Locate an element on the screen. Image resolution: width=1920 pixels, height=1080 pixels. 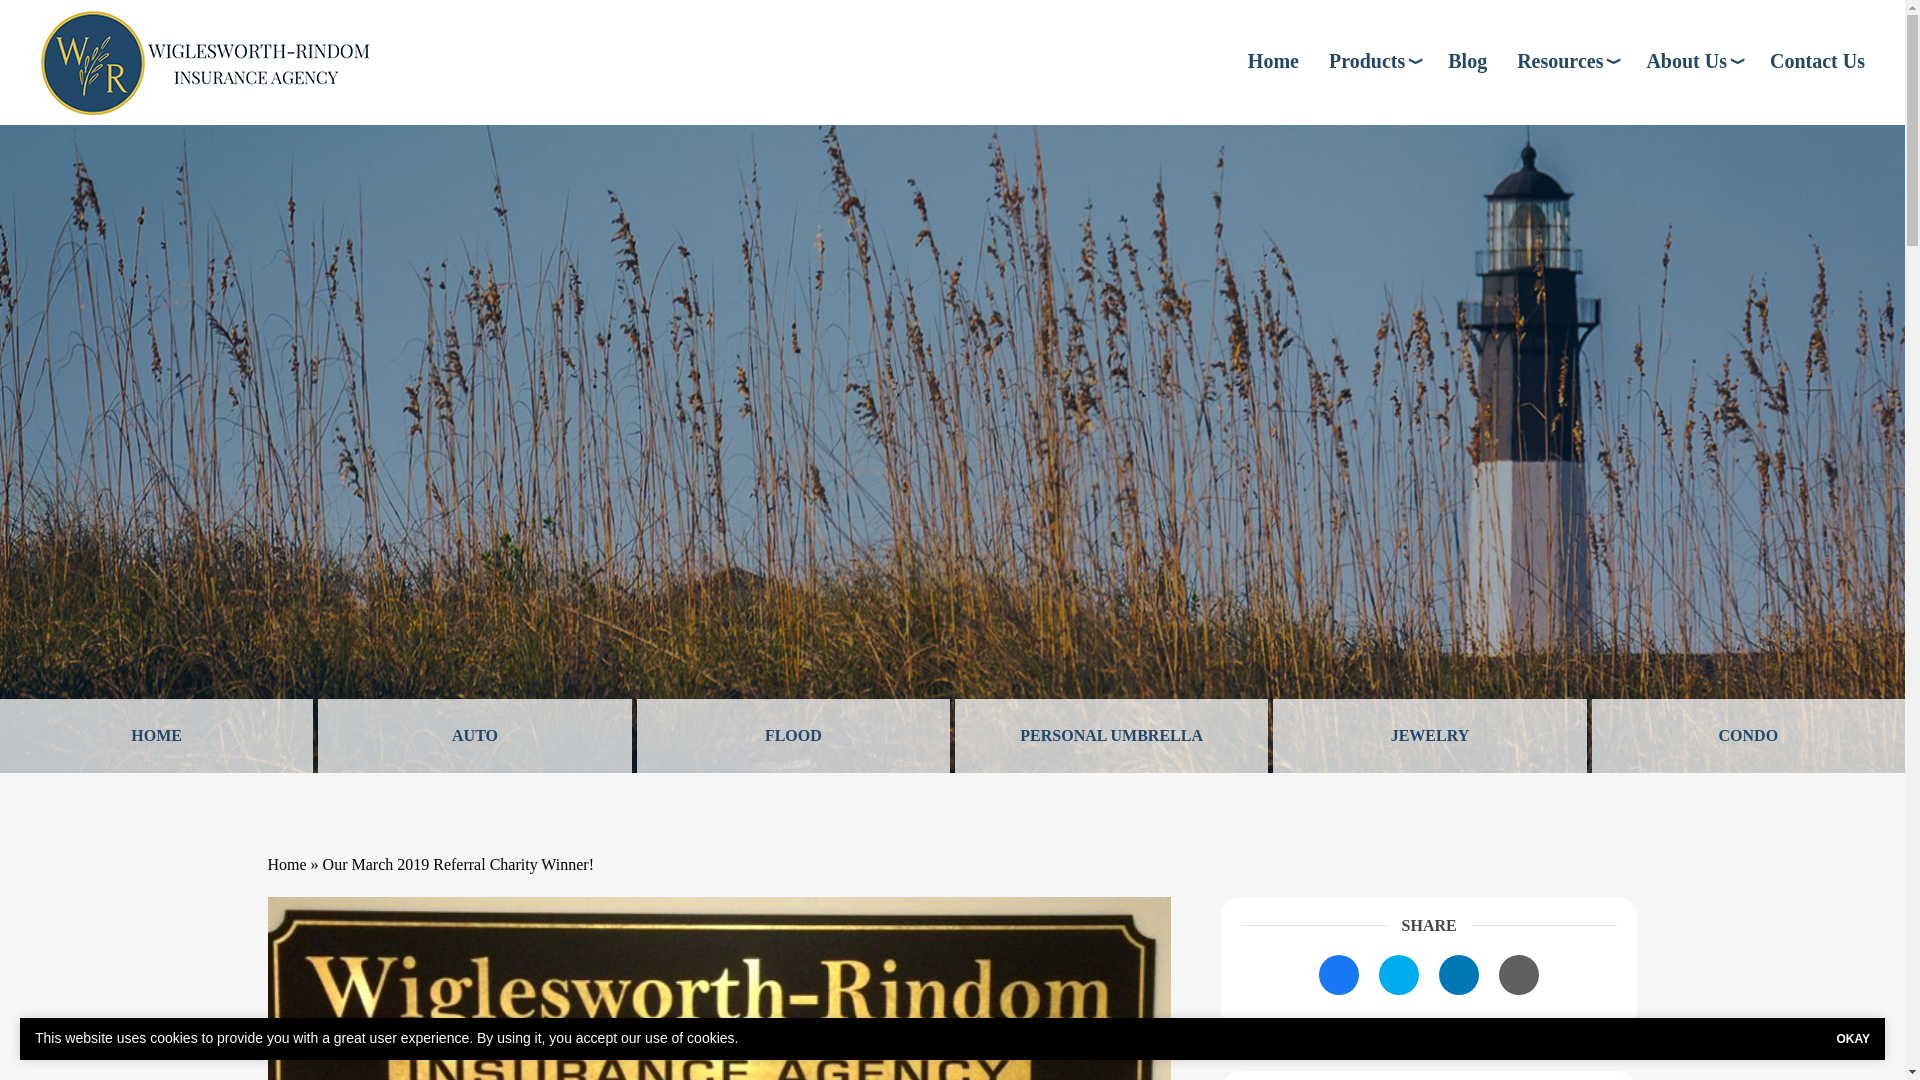
Products is located at coordinates (1373, 60).